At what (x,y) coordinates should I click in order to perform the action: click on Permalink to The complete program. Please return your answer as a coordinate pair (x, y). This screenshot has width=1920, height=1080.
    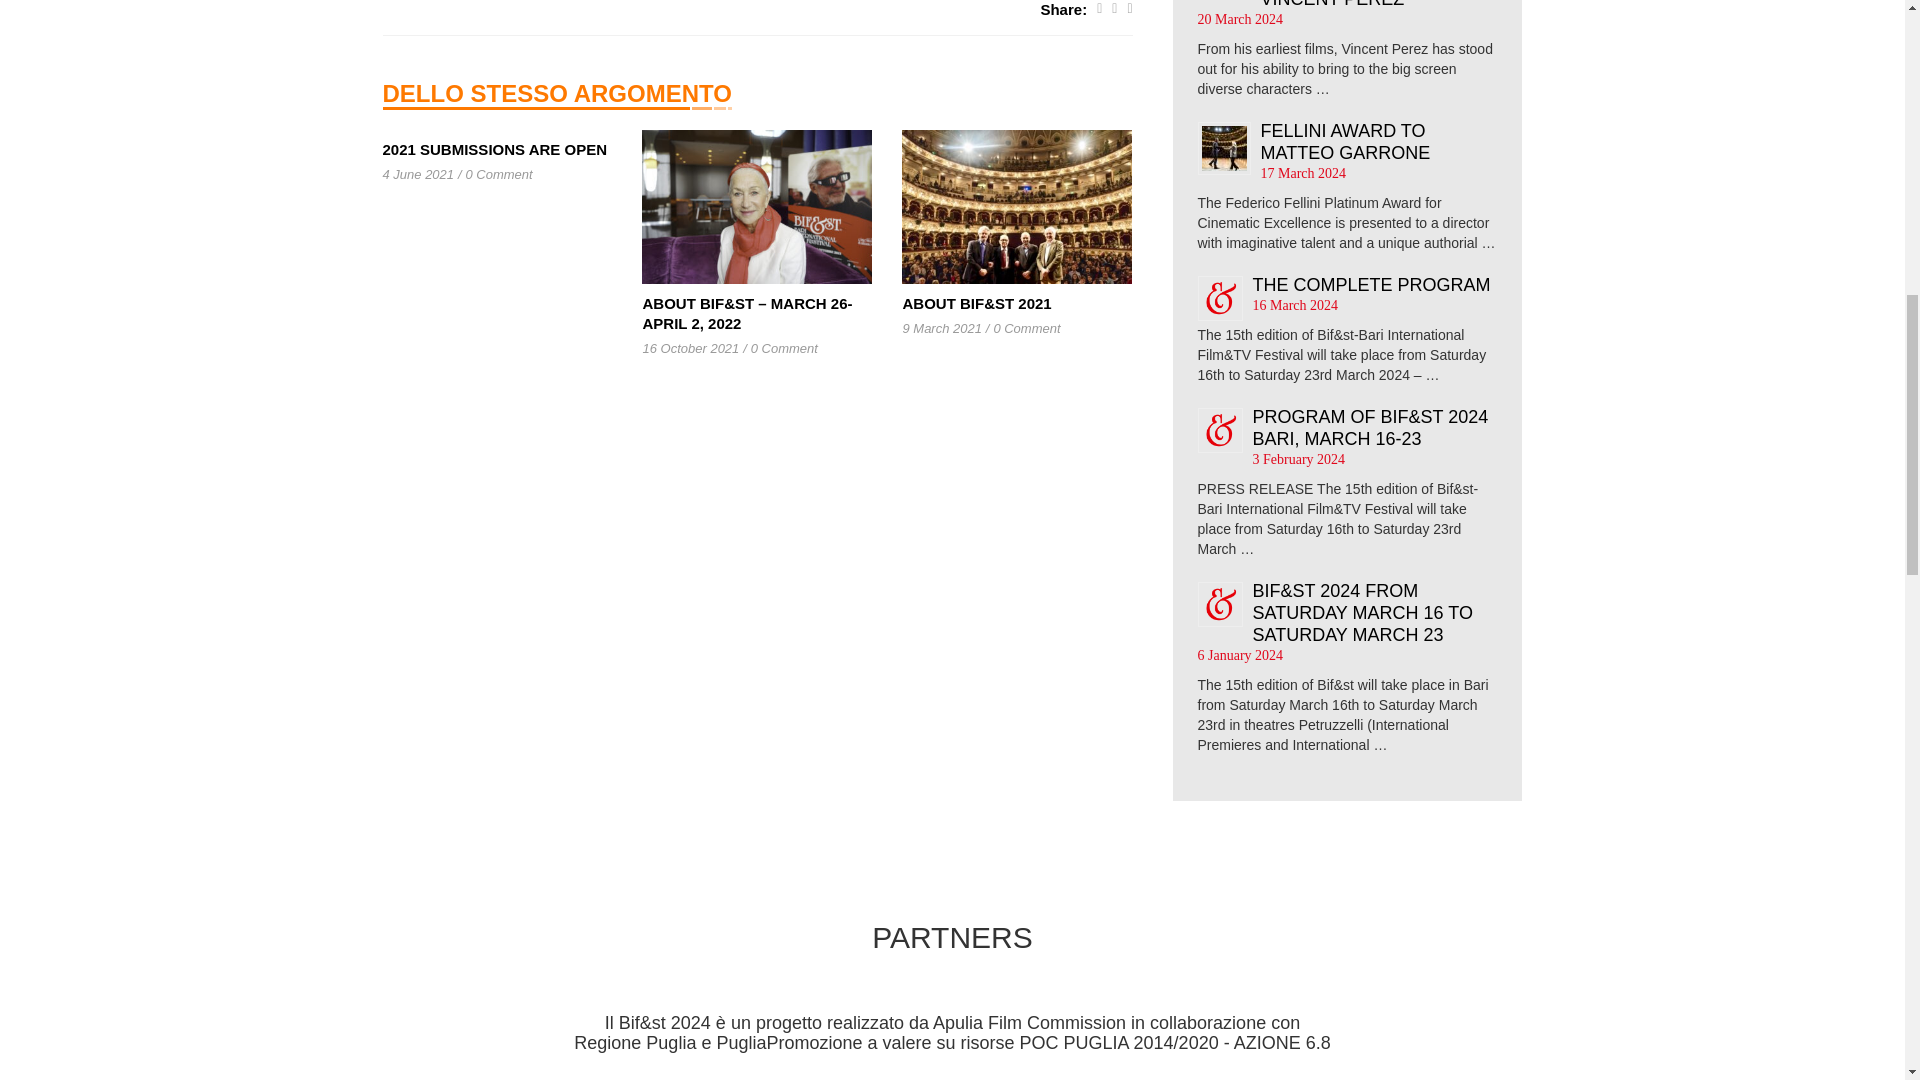
    Looking at the image, I should click on (1370, 284).